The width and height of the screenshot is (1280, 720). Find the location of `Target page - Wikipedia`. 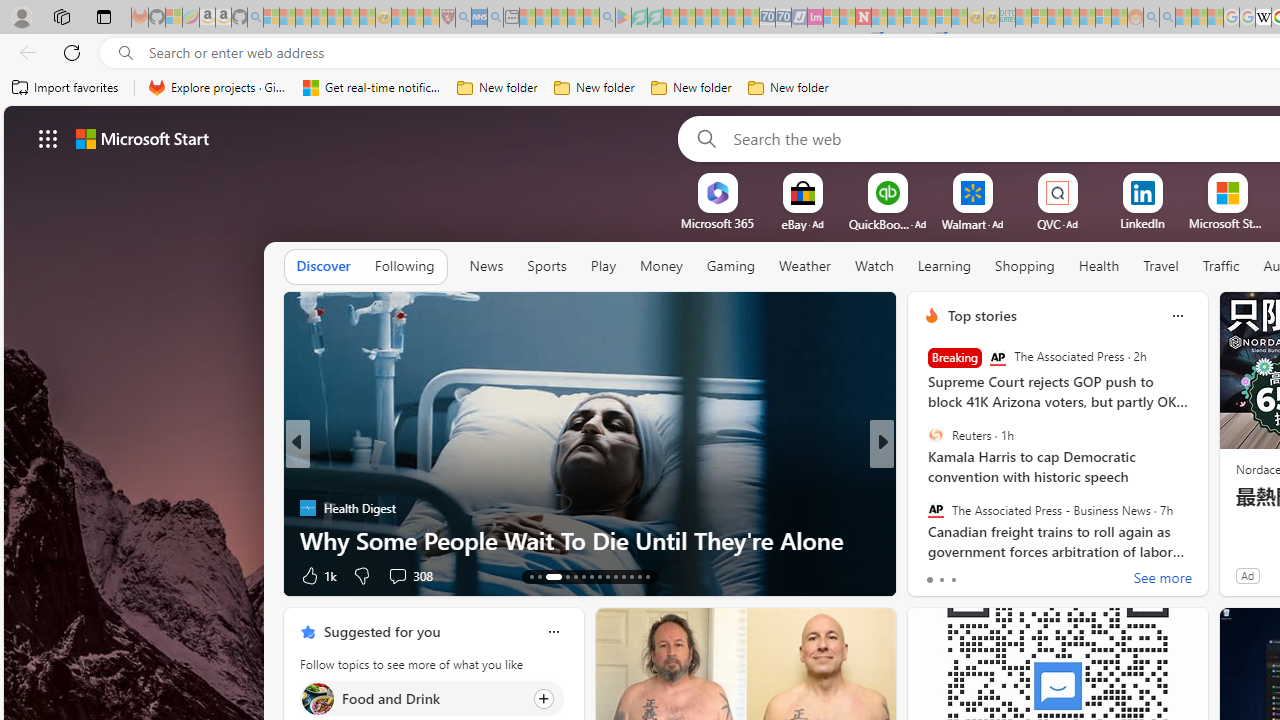

Target page - Wikipedia is located at coordinates (1263, 18).